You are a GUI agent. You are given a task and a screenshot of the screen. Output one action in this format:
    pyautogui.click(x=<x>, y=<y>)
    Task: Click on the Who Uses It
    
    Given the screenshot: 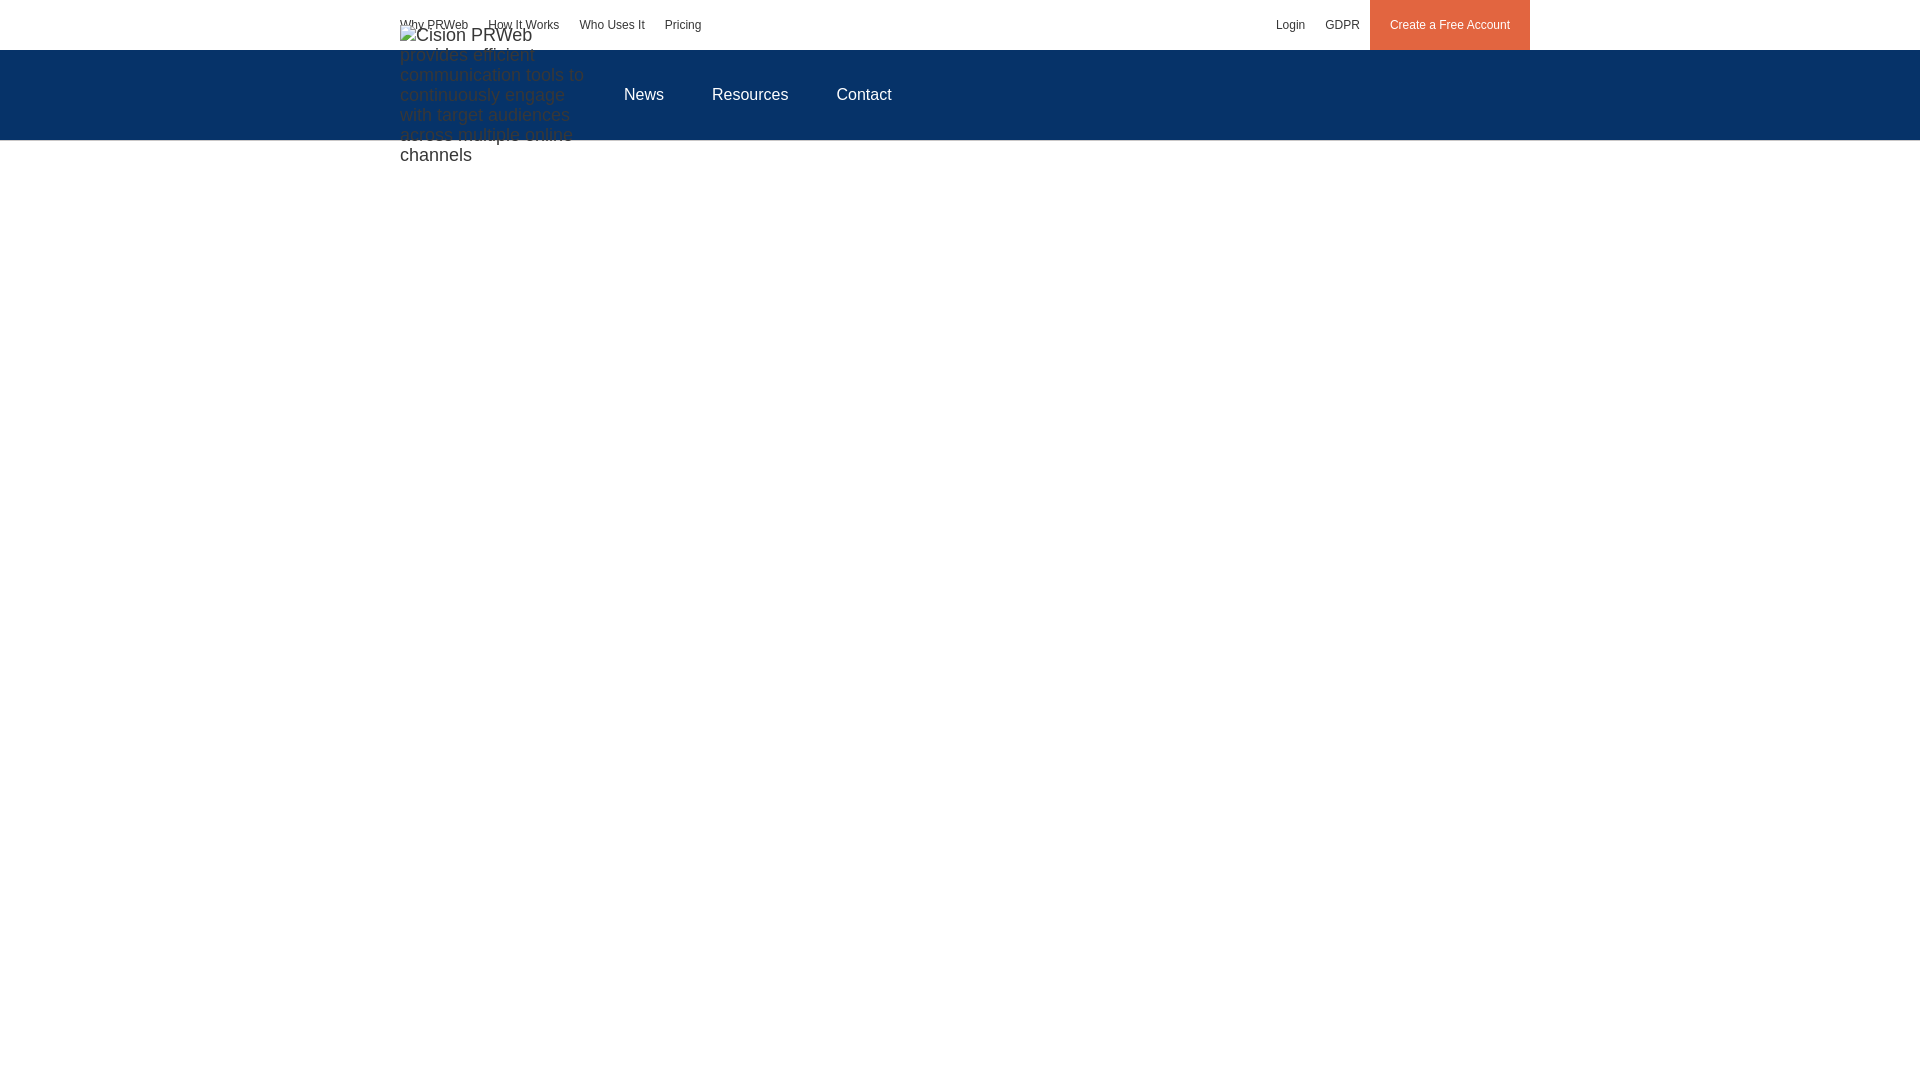 What is the action you would take?
    pyautogui.click(x=611, y=24)
    